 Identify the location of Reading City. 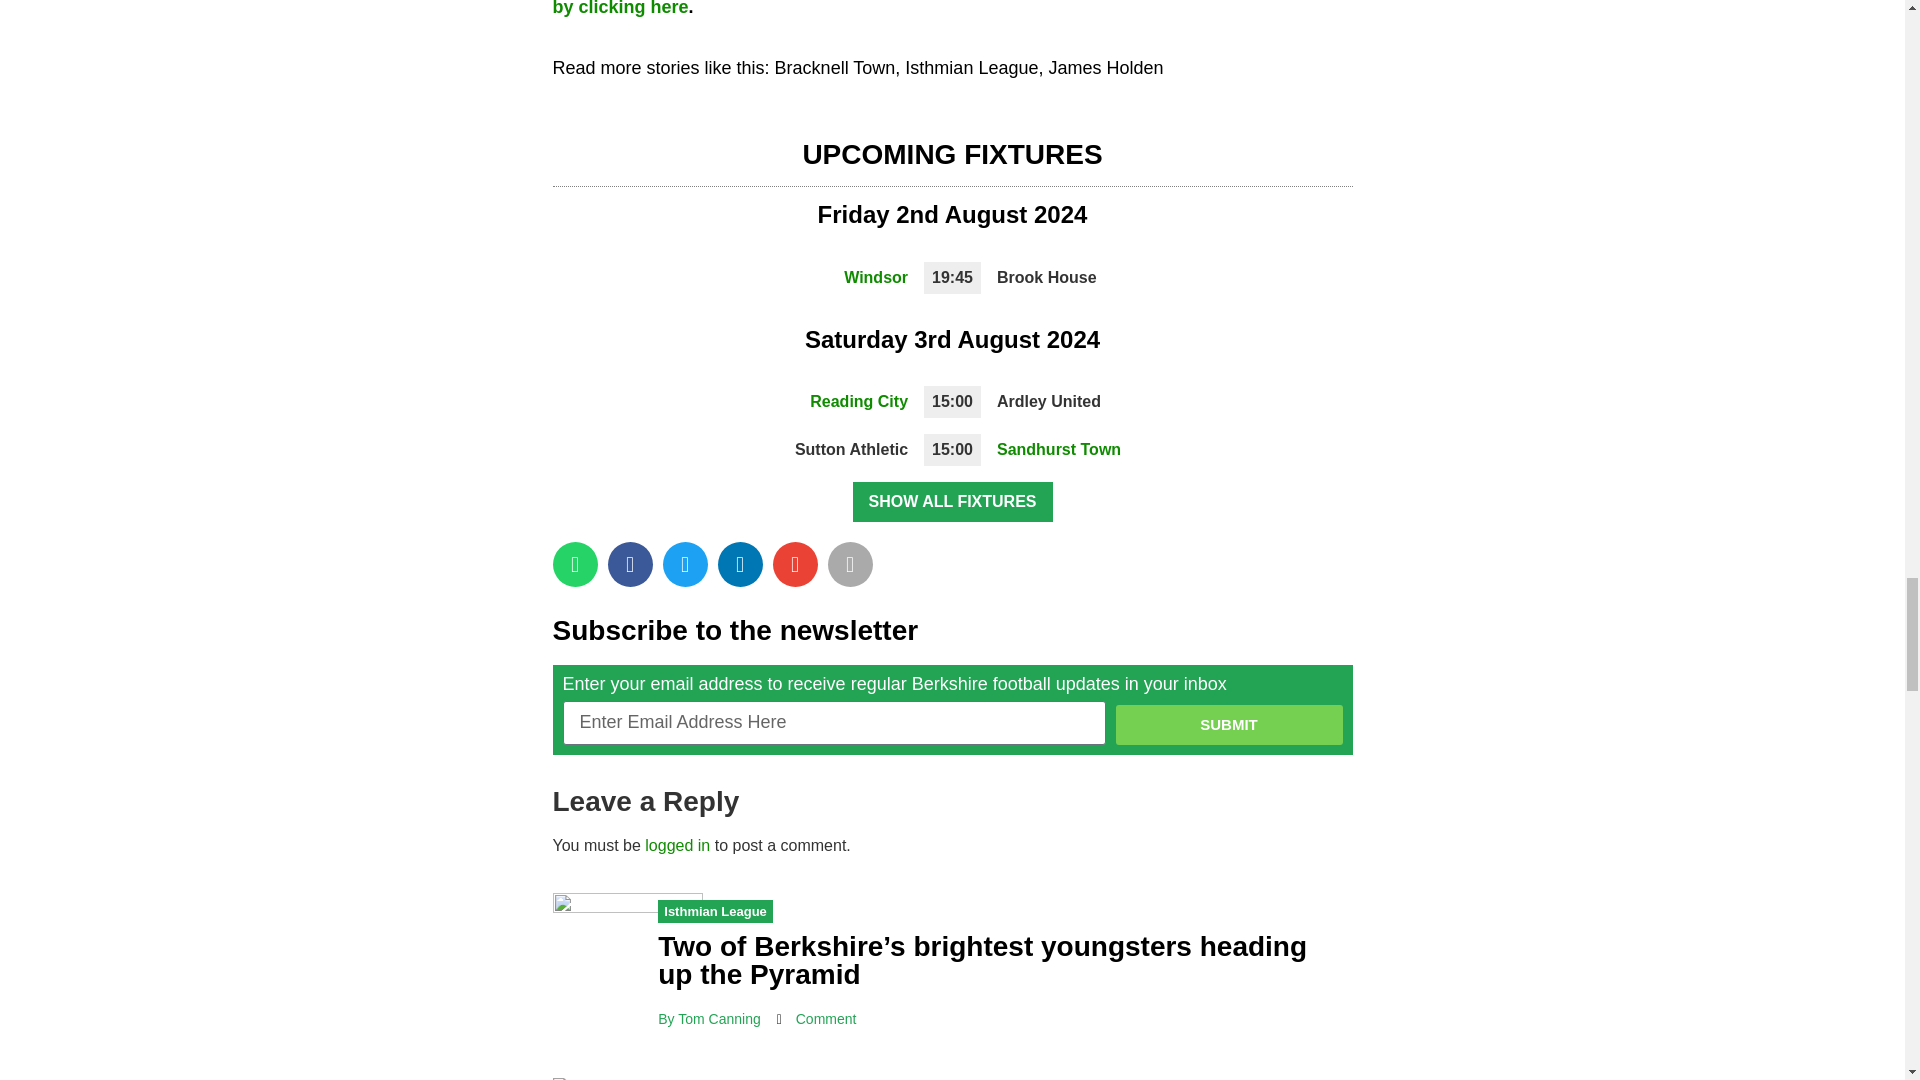
(859, 402).